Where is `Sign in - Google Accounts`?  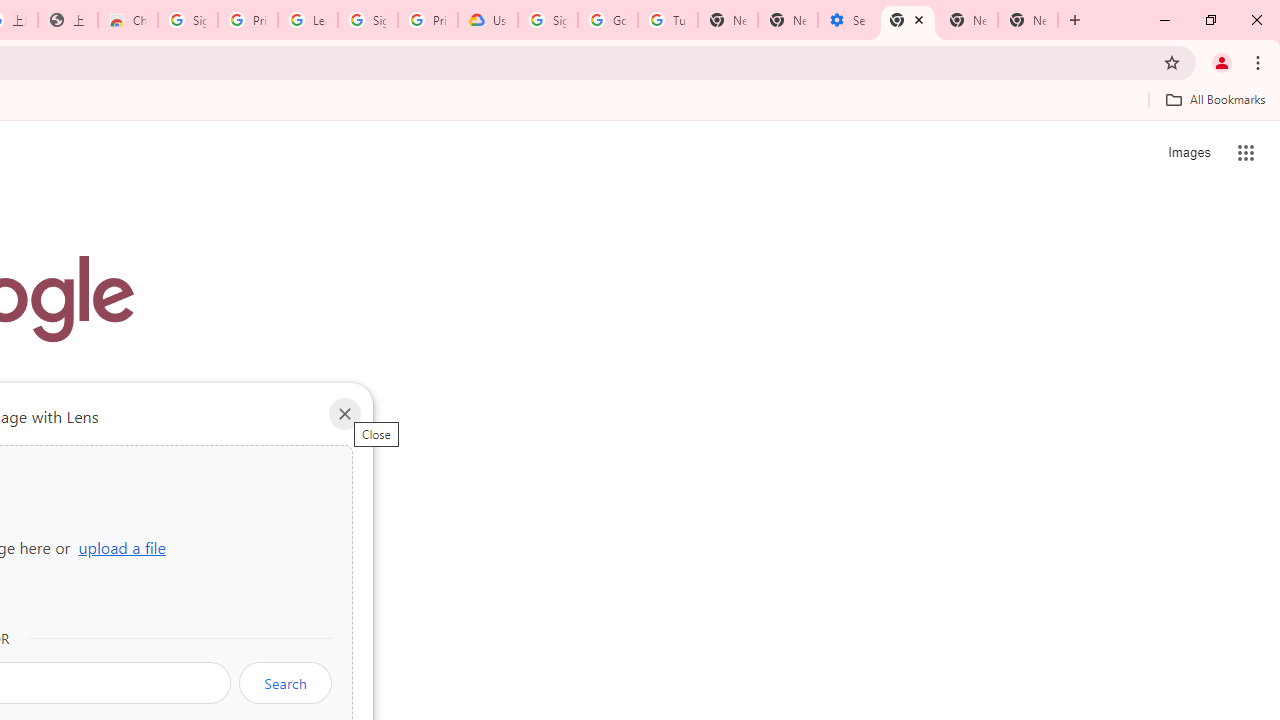 Sign in - Google Accounts is located at coordinates (548, 20).